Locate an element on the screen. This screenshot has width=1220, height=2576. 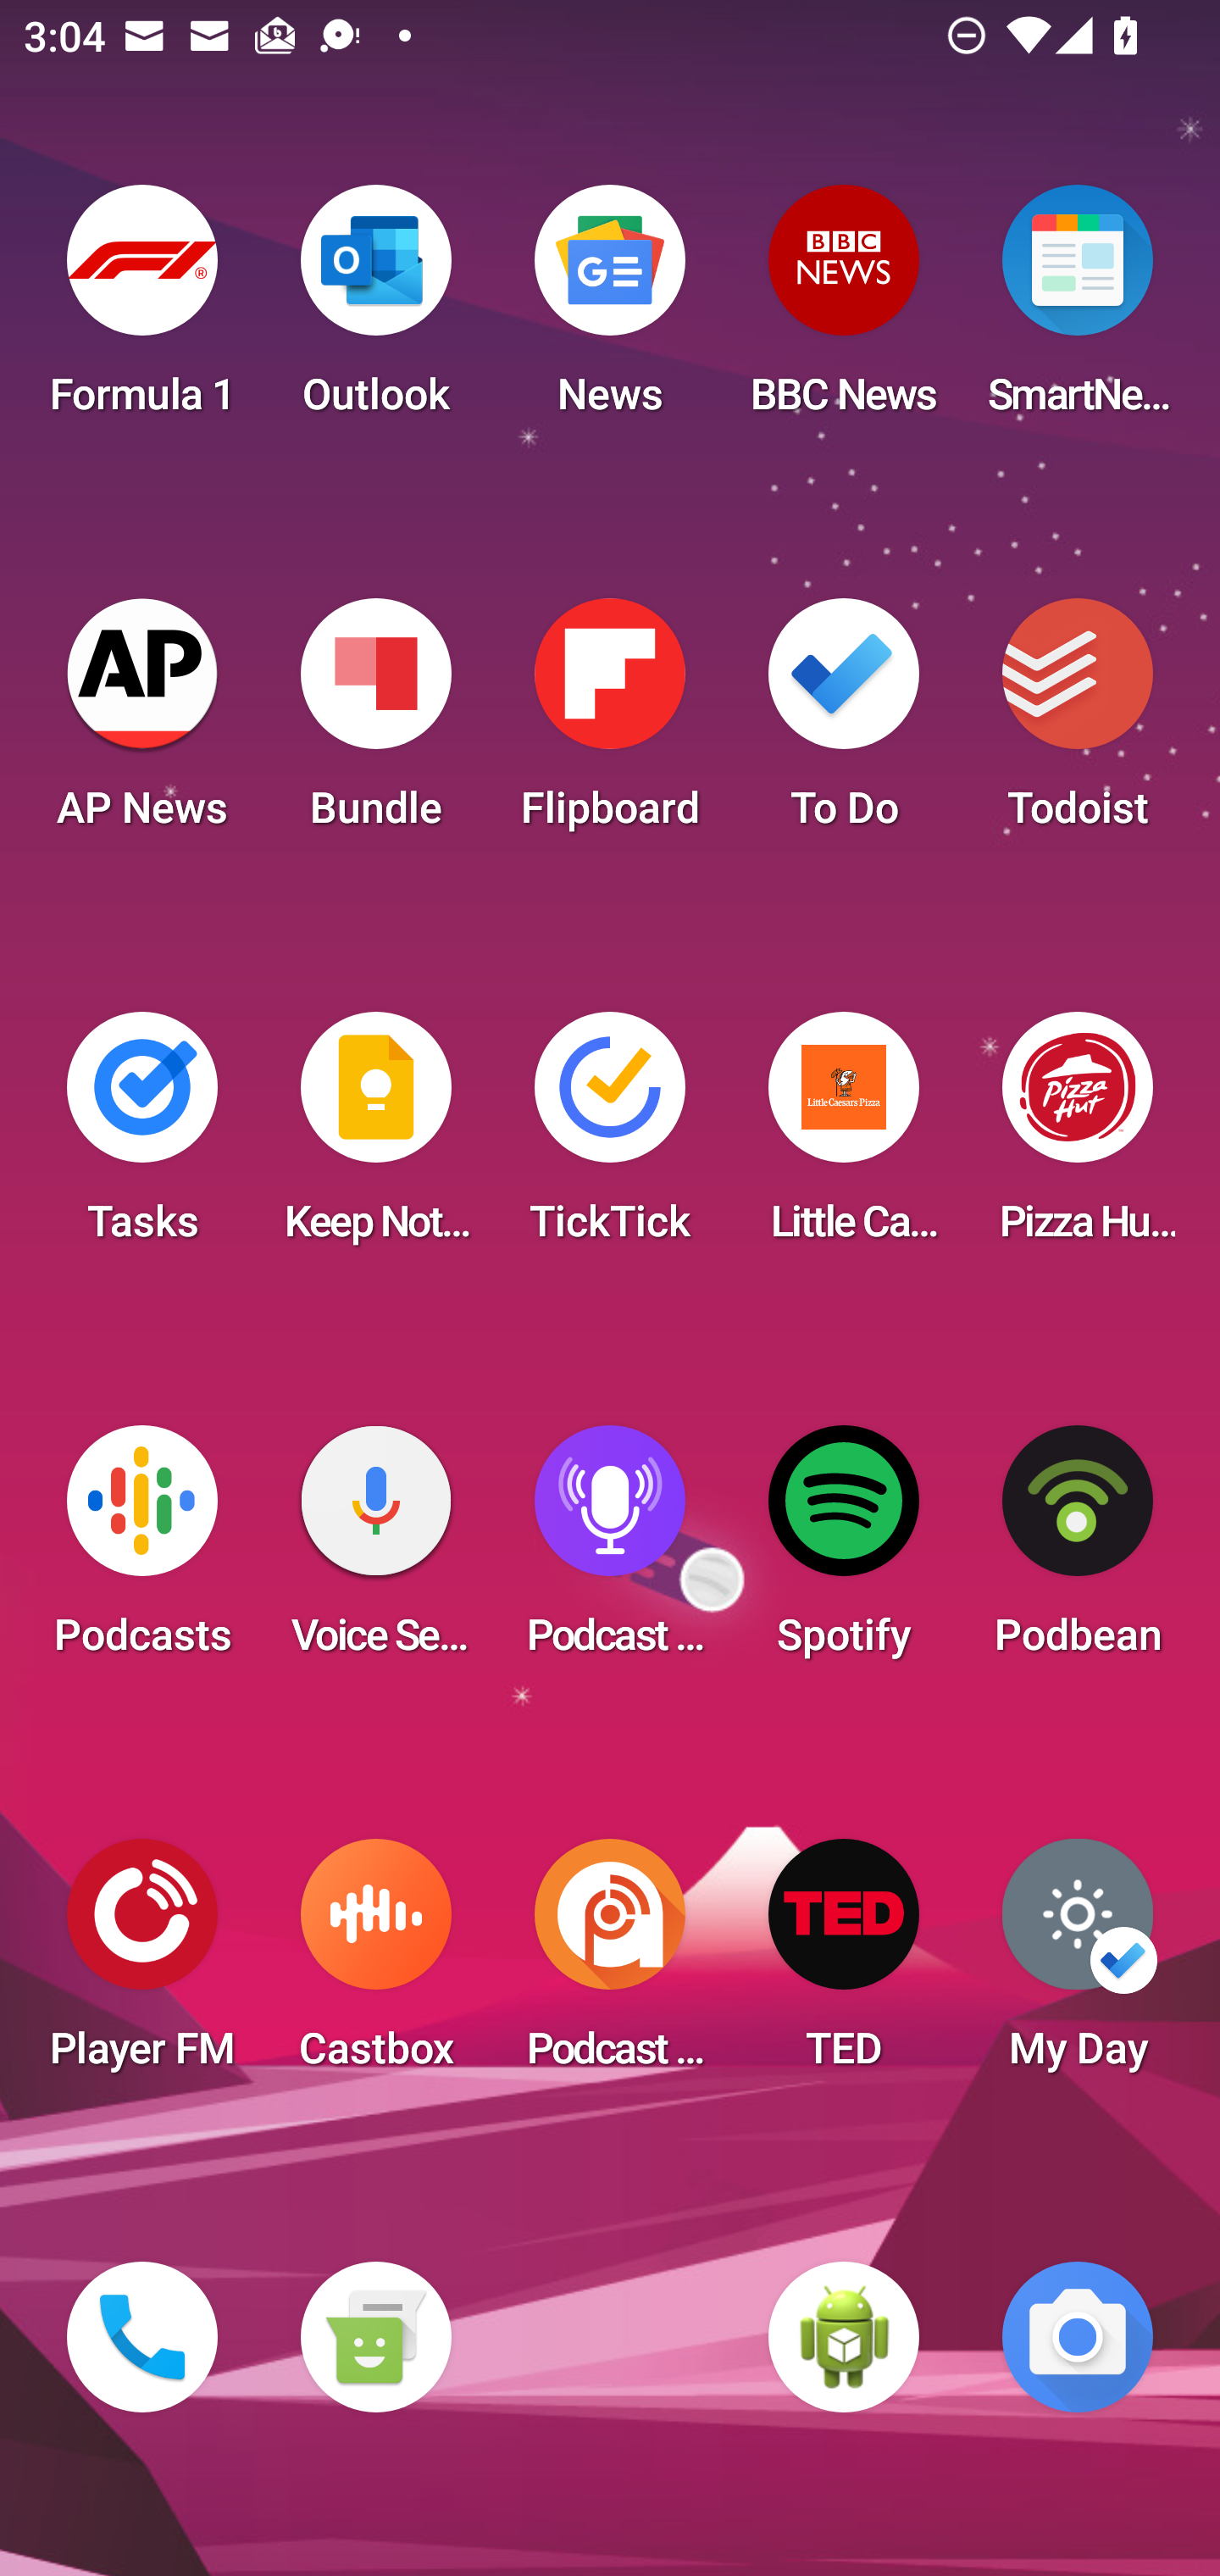
Bundle is located at coordinates (375, 724).